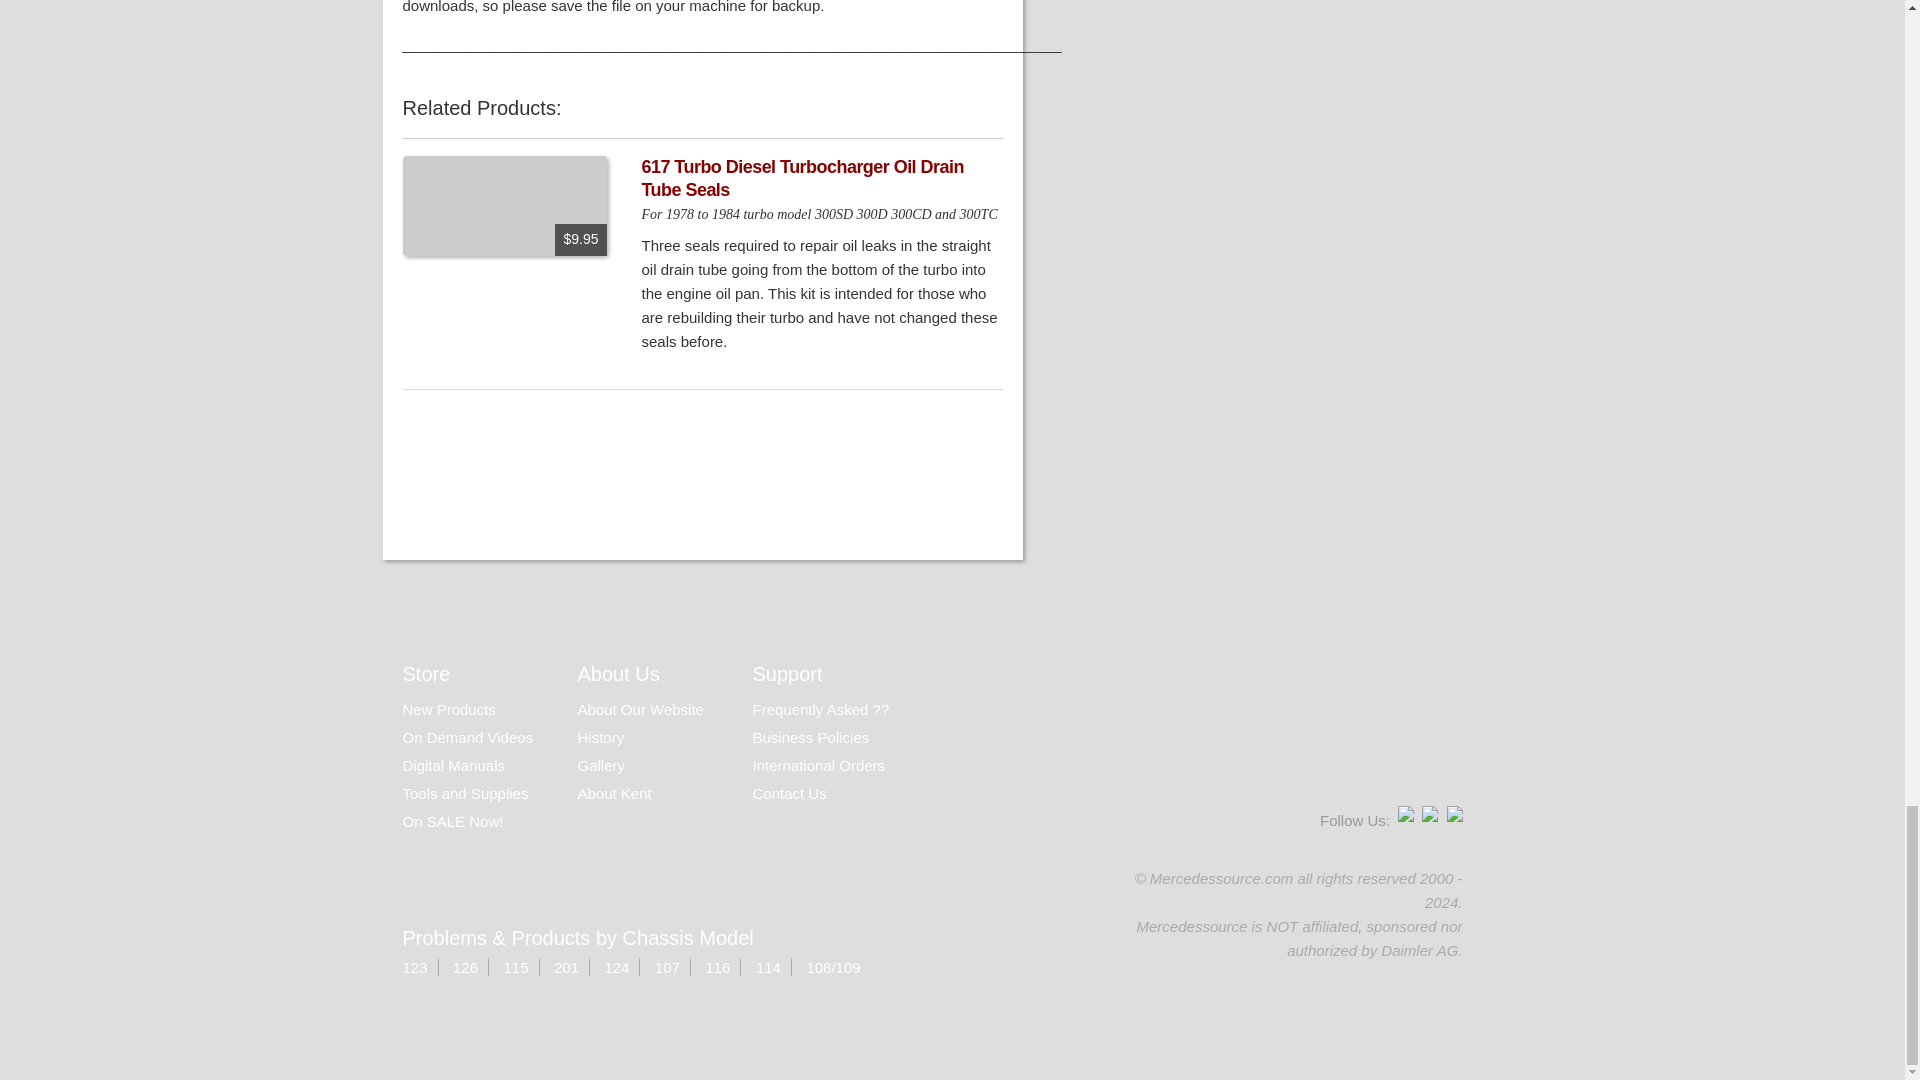 The height and width of the screenshot is (1080, 1920). Describe the element at coordinates (810, 738) in the screenshot. I see `Business Policies` at that location.